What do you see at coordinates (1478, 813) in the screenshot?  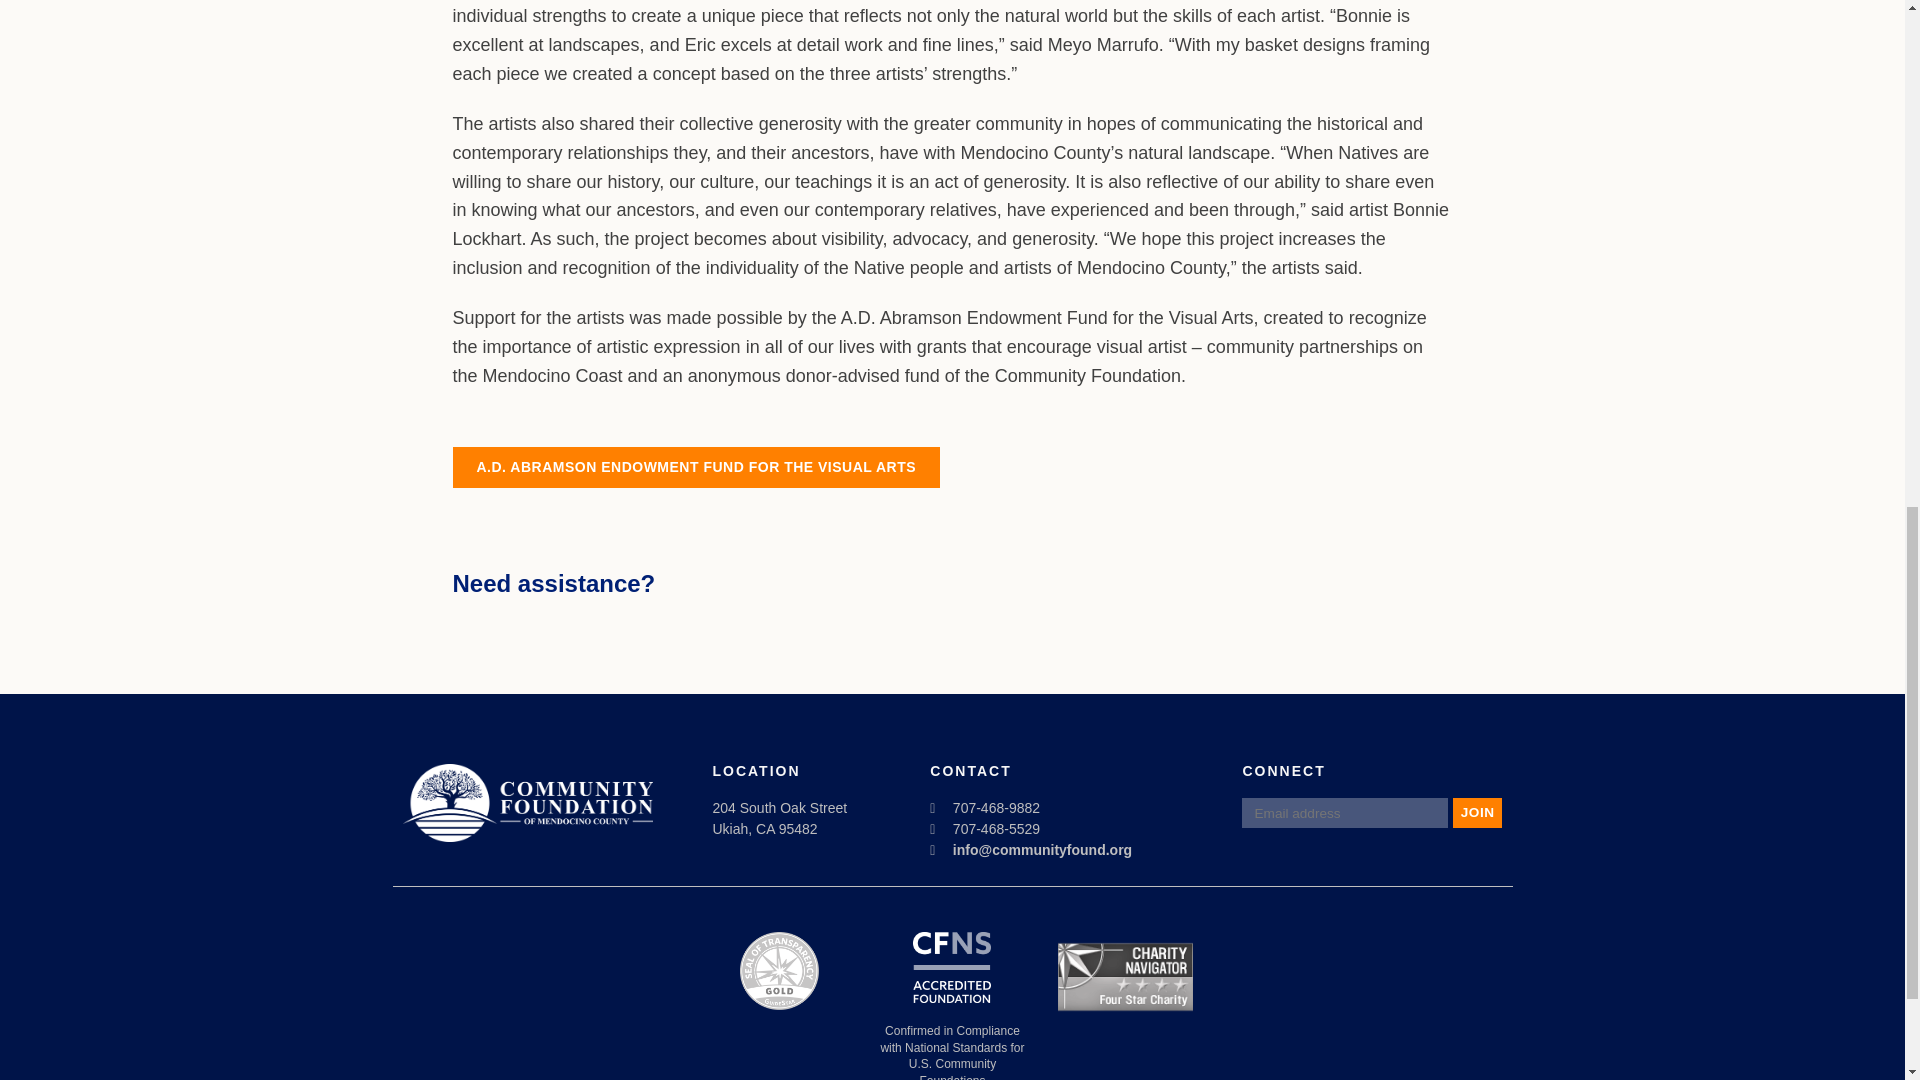 I see `Join` at bounding box center [1478, 813].